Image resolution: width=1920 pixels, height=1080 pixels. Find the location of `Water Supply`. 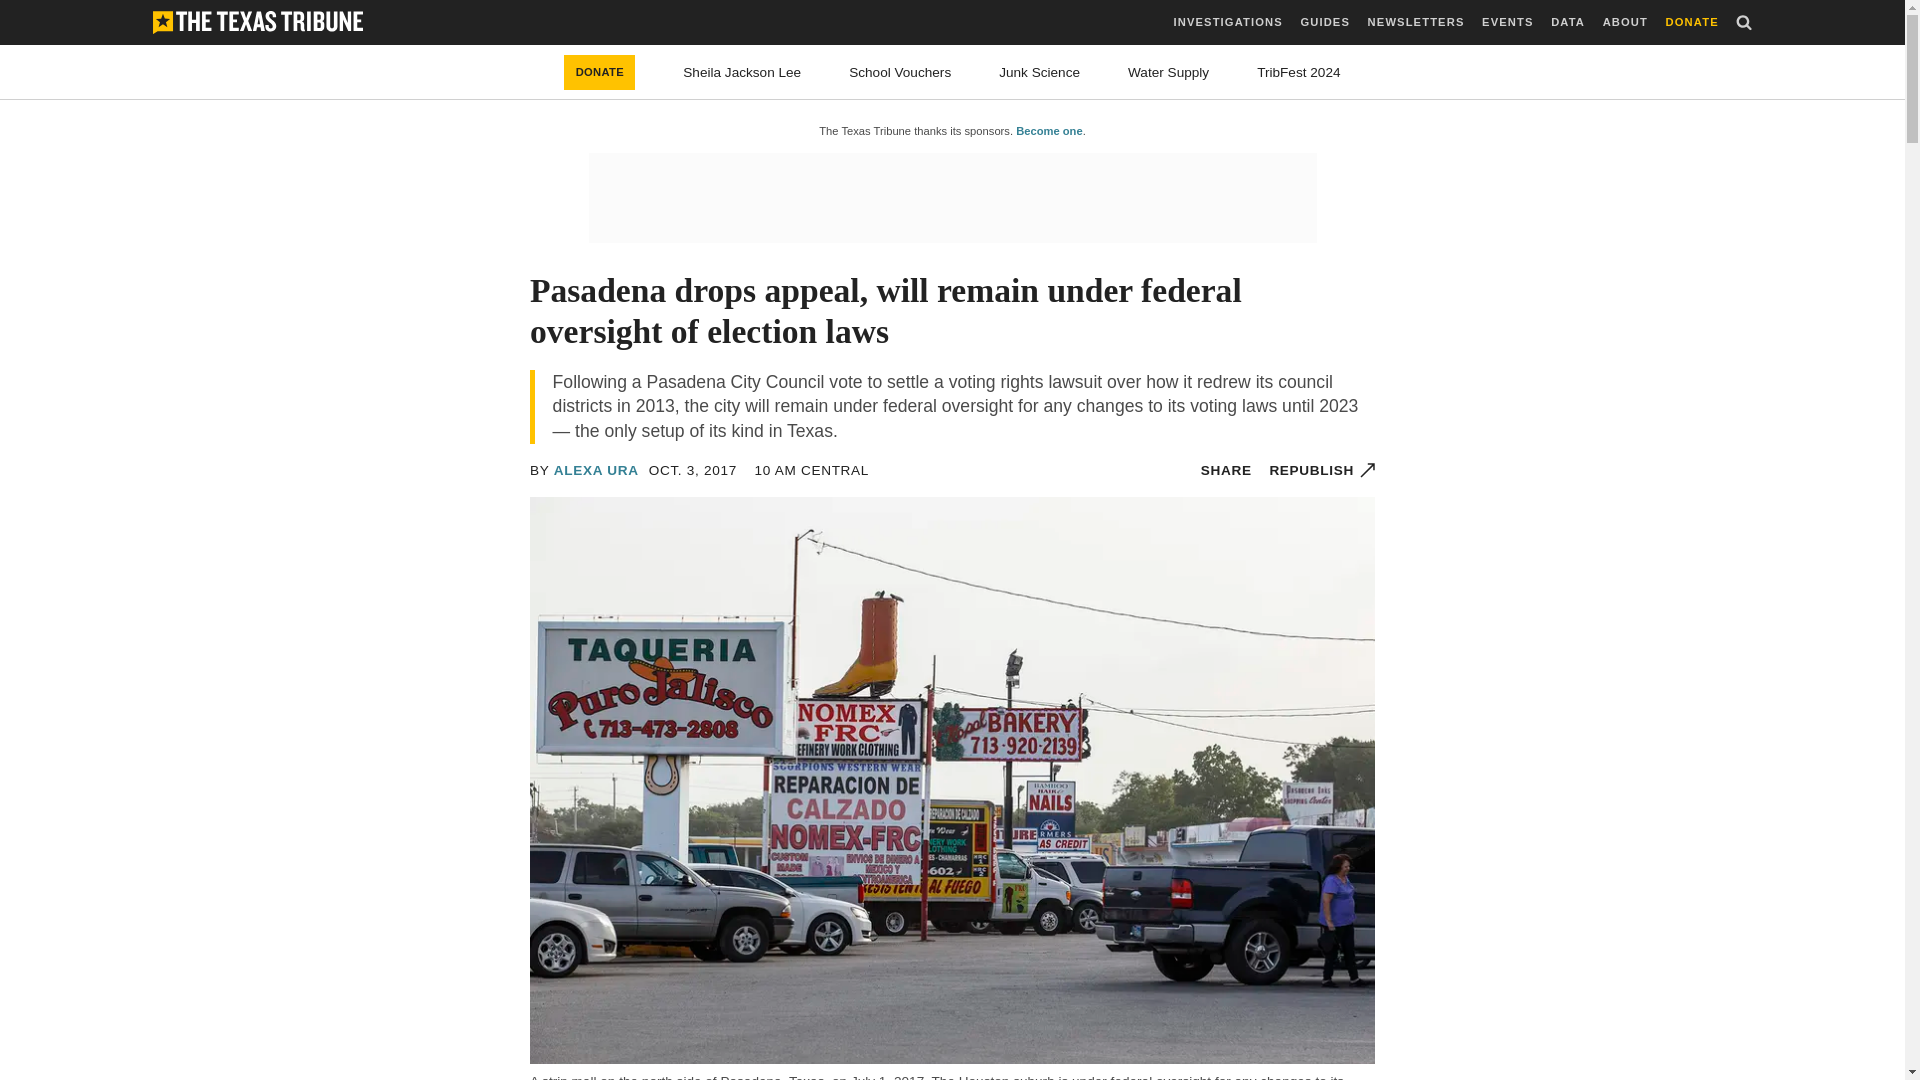

Water Supply is located at coordinates (1168, 72).